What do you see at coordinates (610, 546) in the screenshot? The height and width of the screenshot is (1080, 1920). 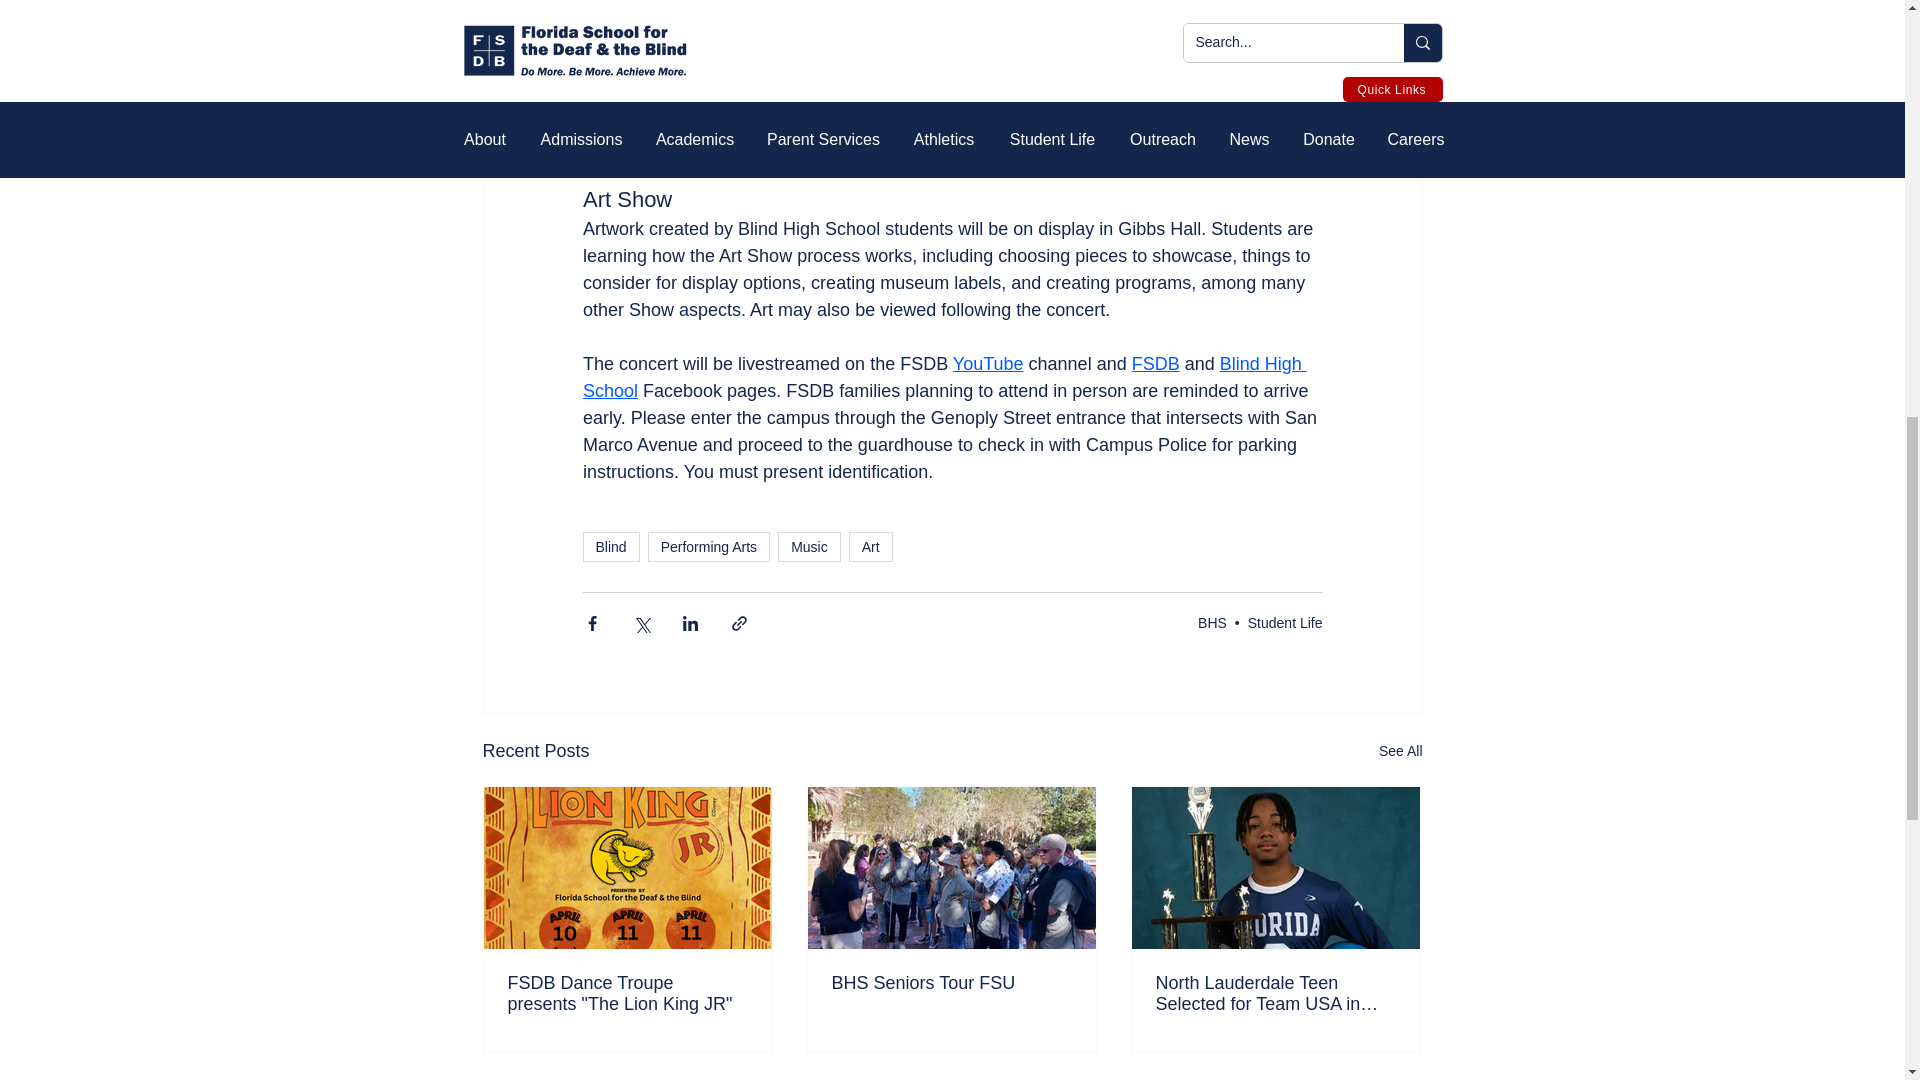 I see `Blind` at bounding box center [610, 546].